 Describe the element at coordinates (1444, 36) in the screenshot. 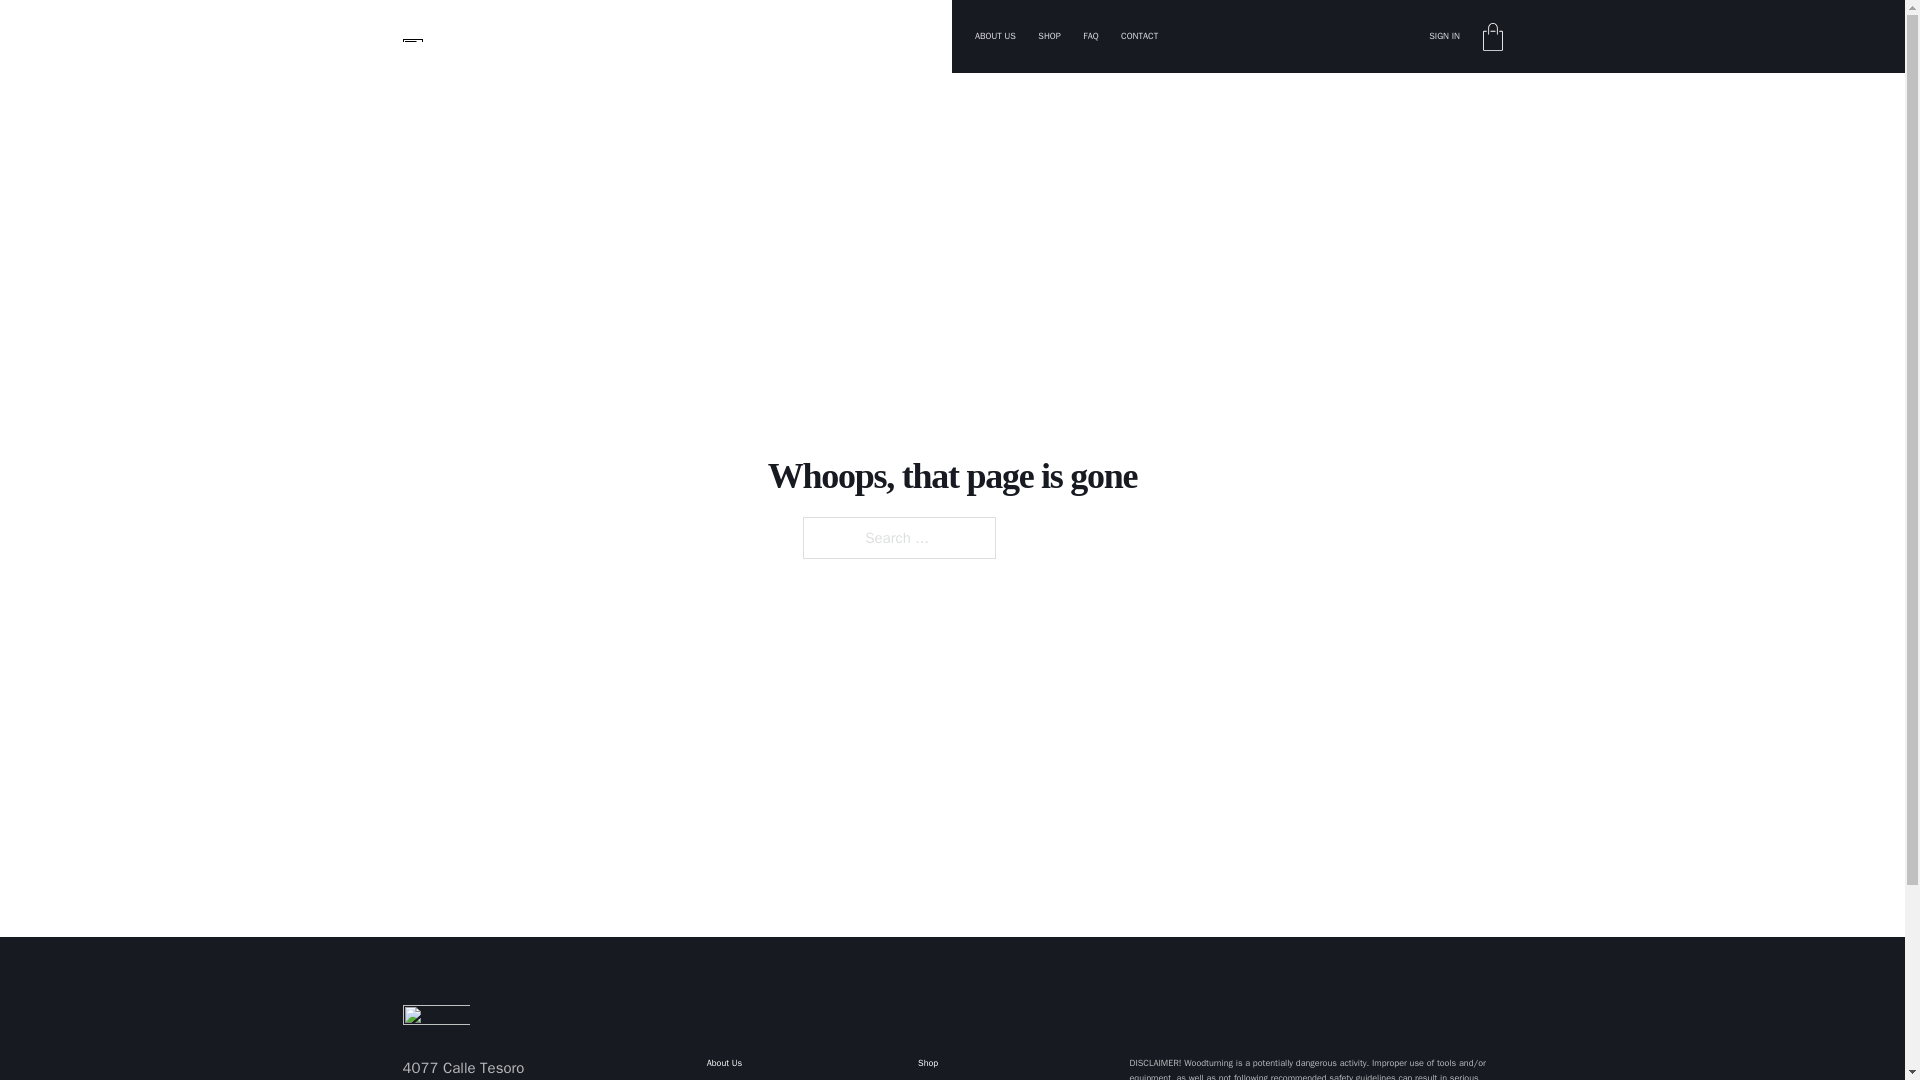

I see `SIGN IN` at that location.